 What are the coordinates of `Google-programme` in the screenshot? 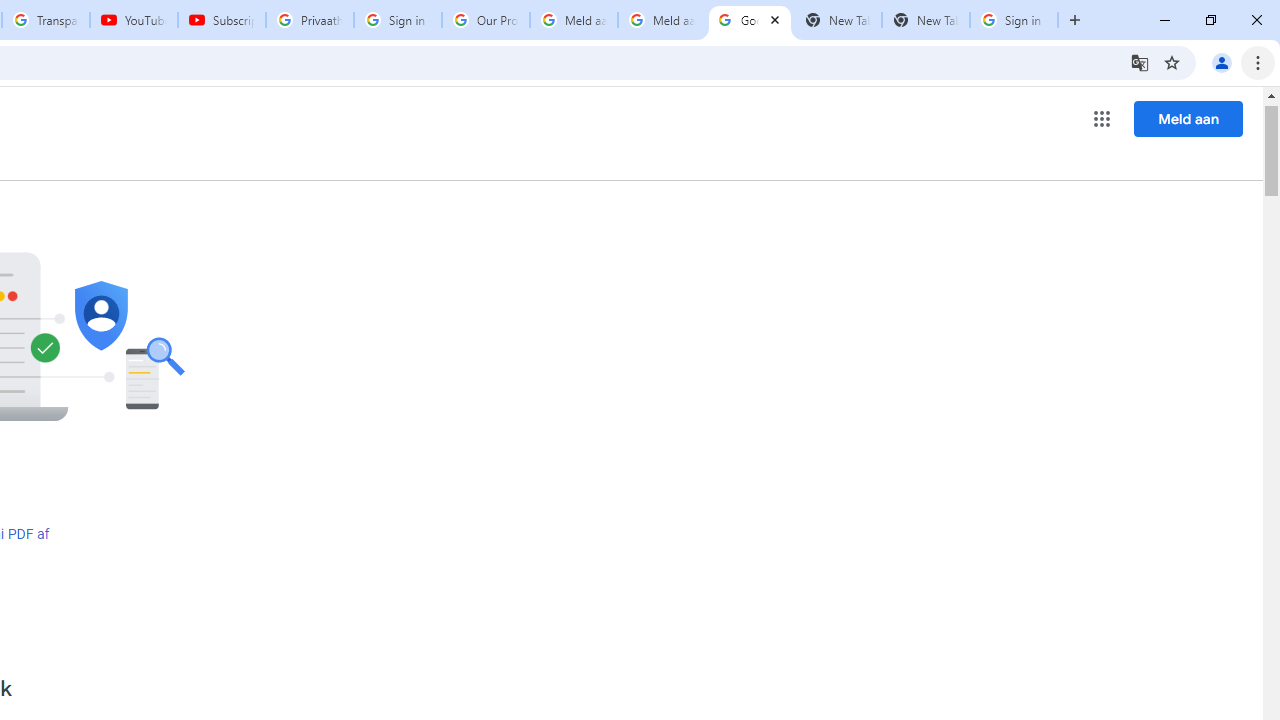 It's located at (1102, 118).